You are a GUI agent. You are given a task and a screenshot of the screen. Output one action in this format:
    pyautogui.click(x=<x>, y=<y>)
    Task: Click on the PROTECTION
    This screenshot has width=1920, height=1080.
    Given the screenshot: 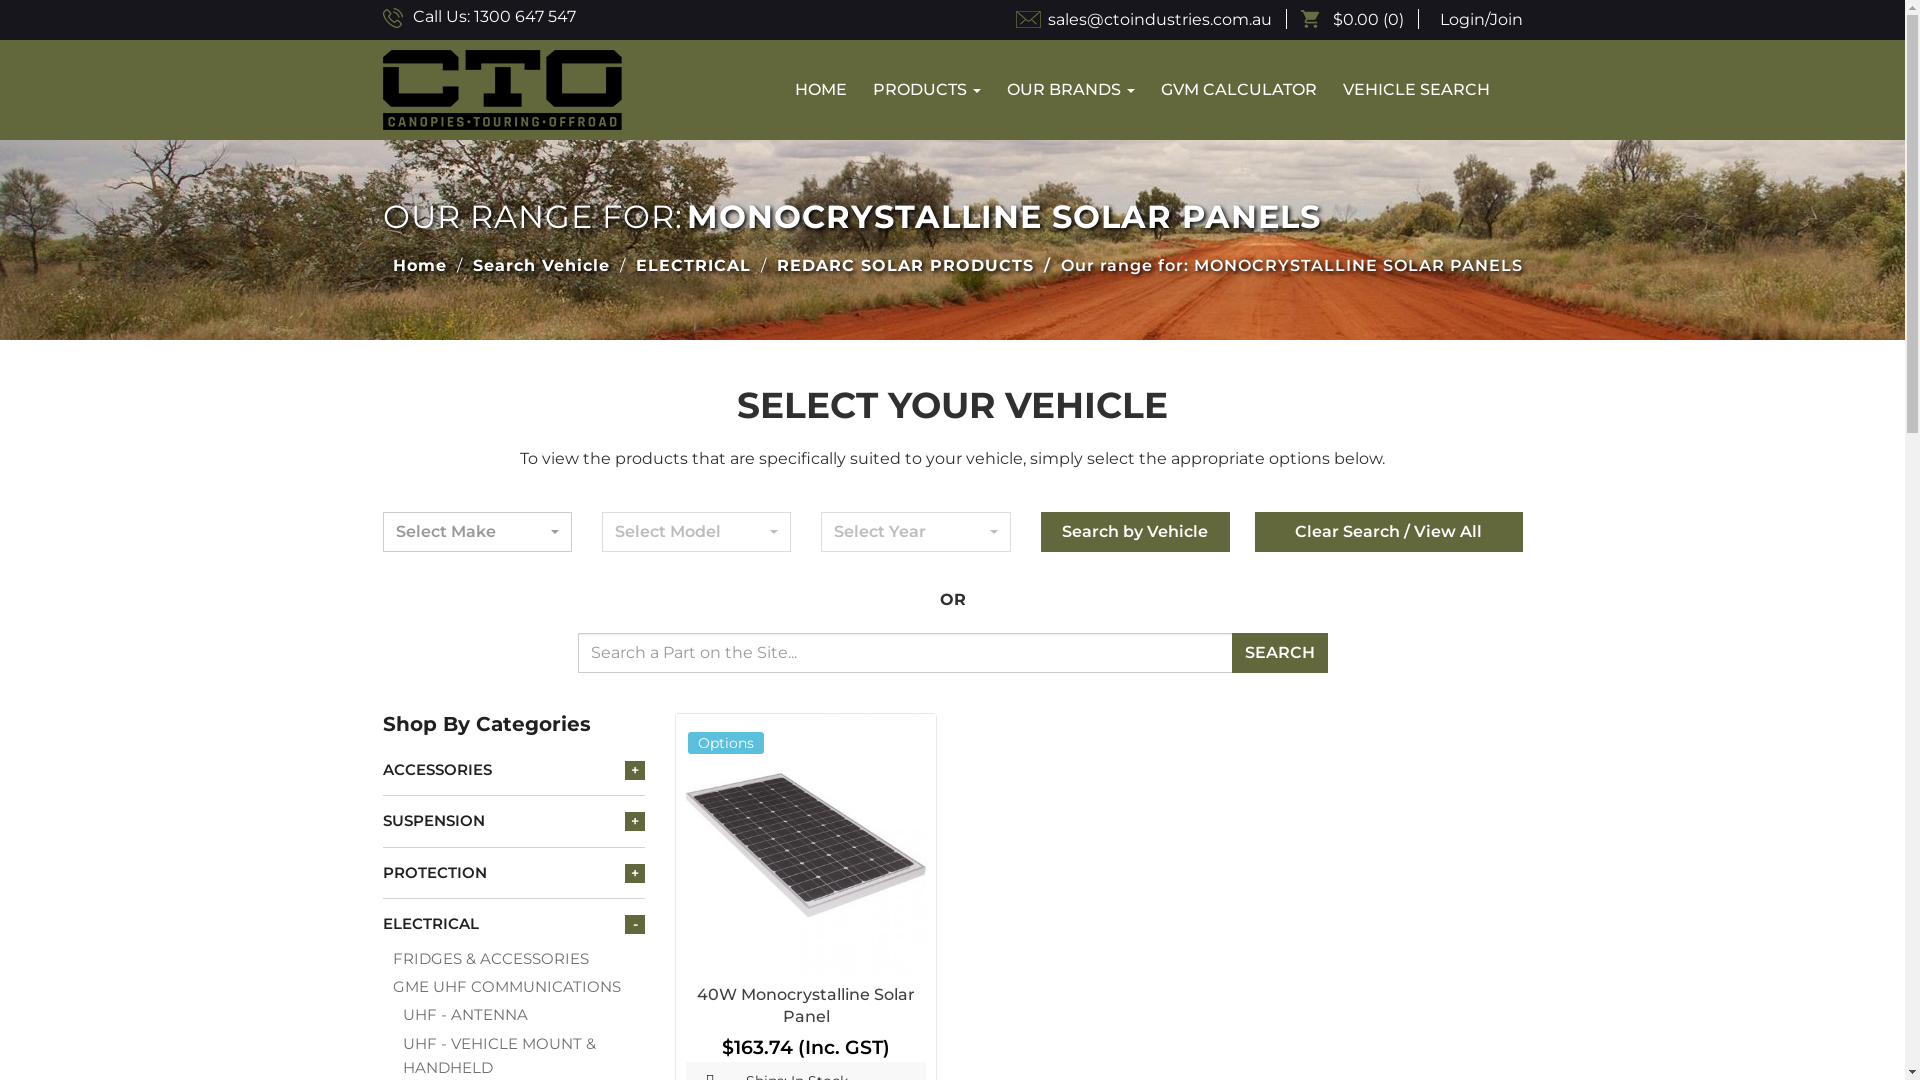 What is the action you would take?
    pyautogui.click(x=514, y=873)
    